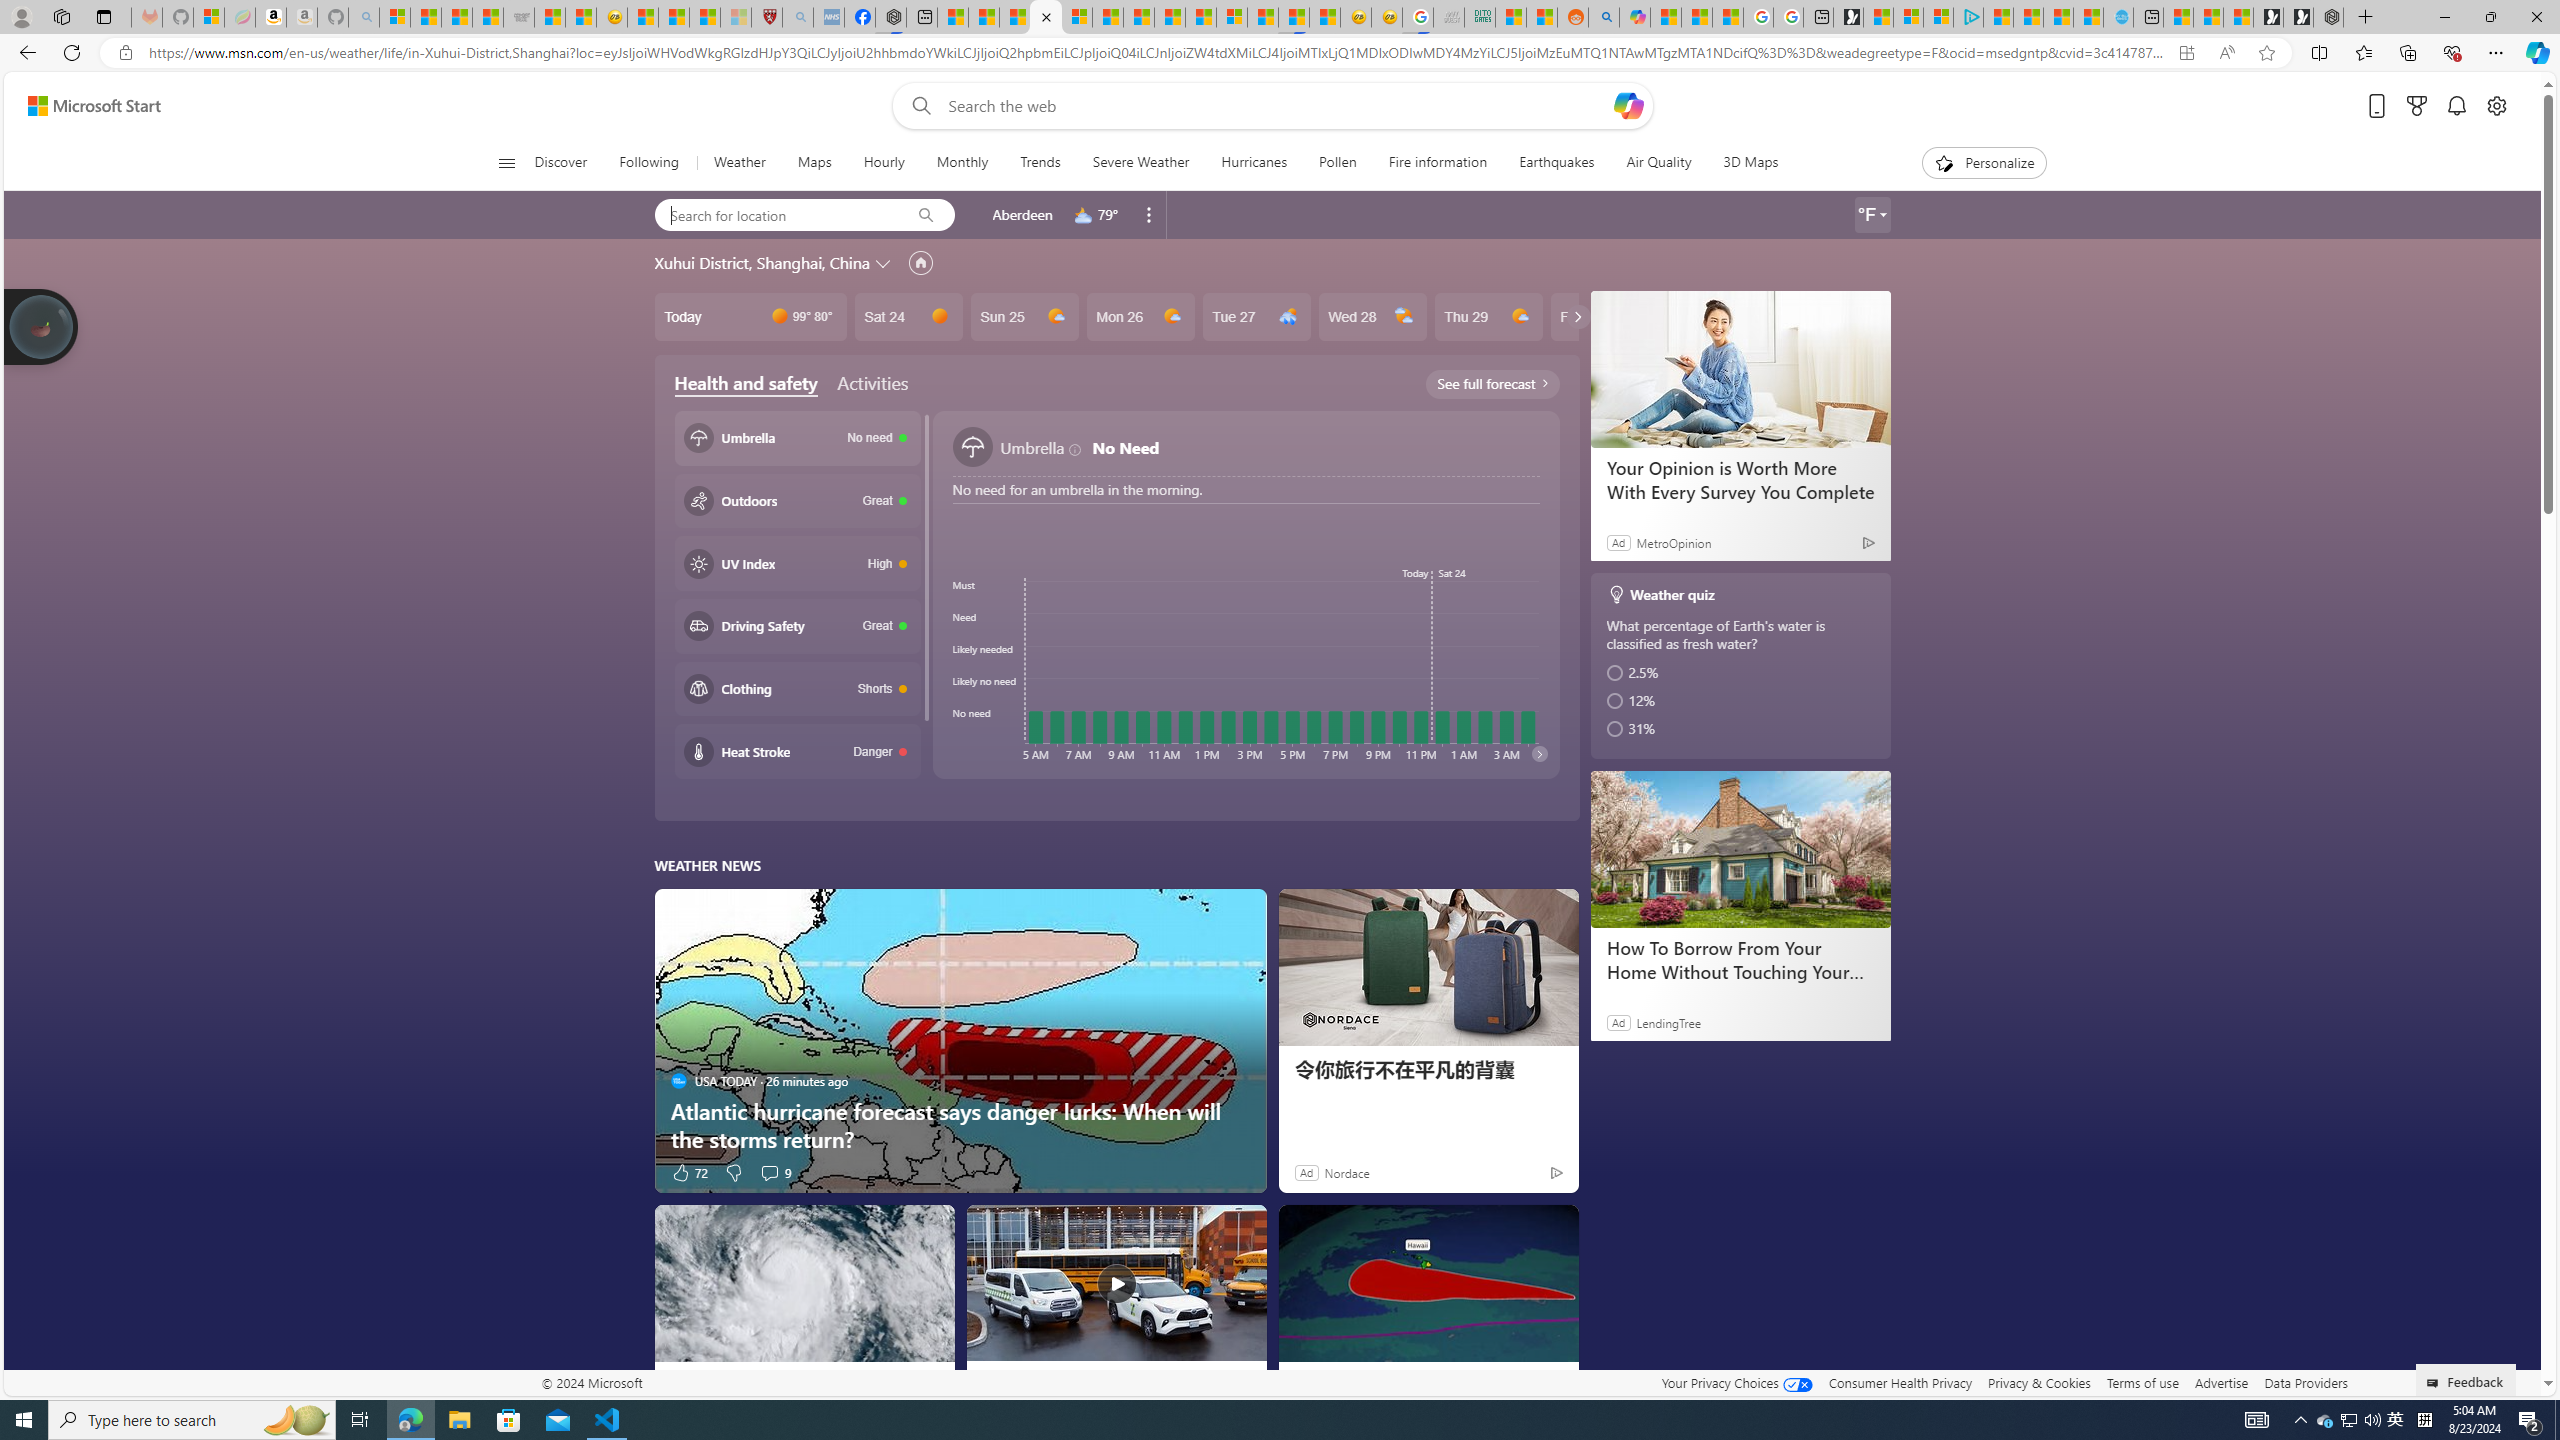  Describe the element at coordinates (1256, 316) in the screenshot. I see `Tue 27` at that location.